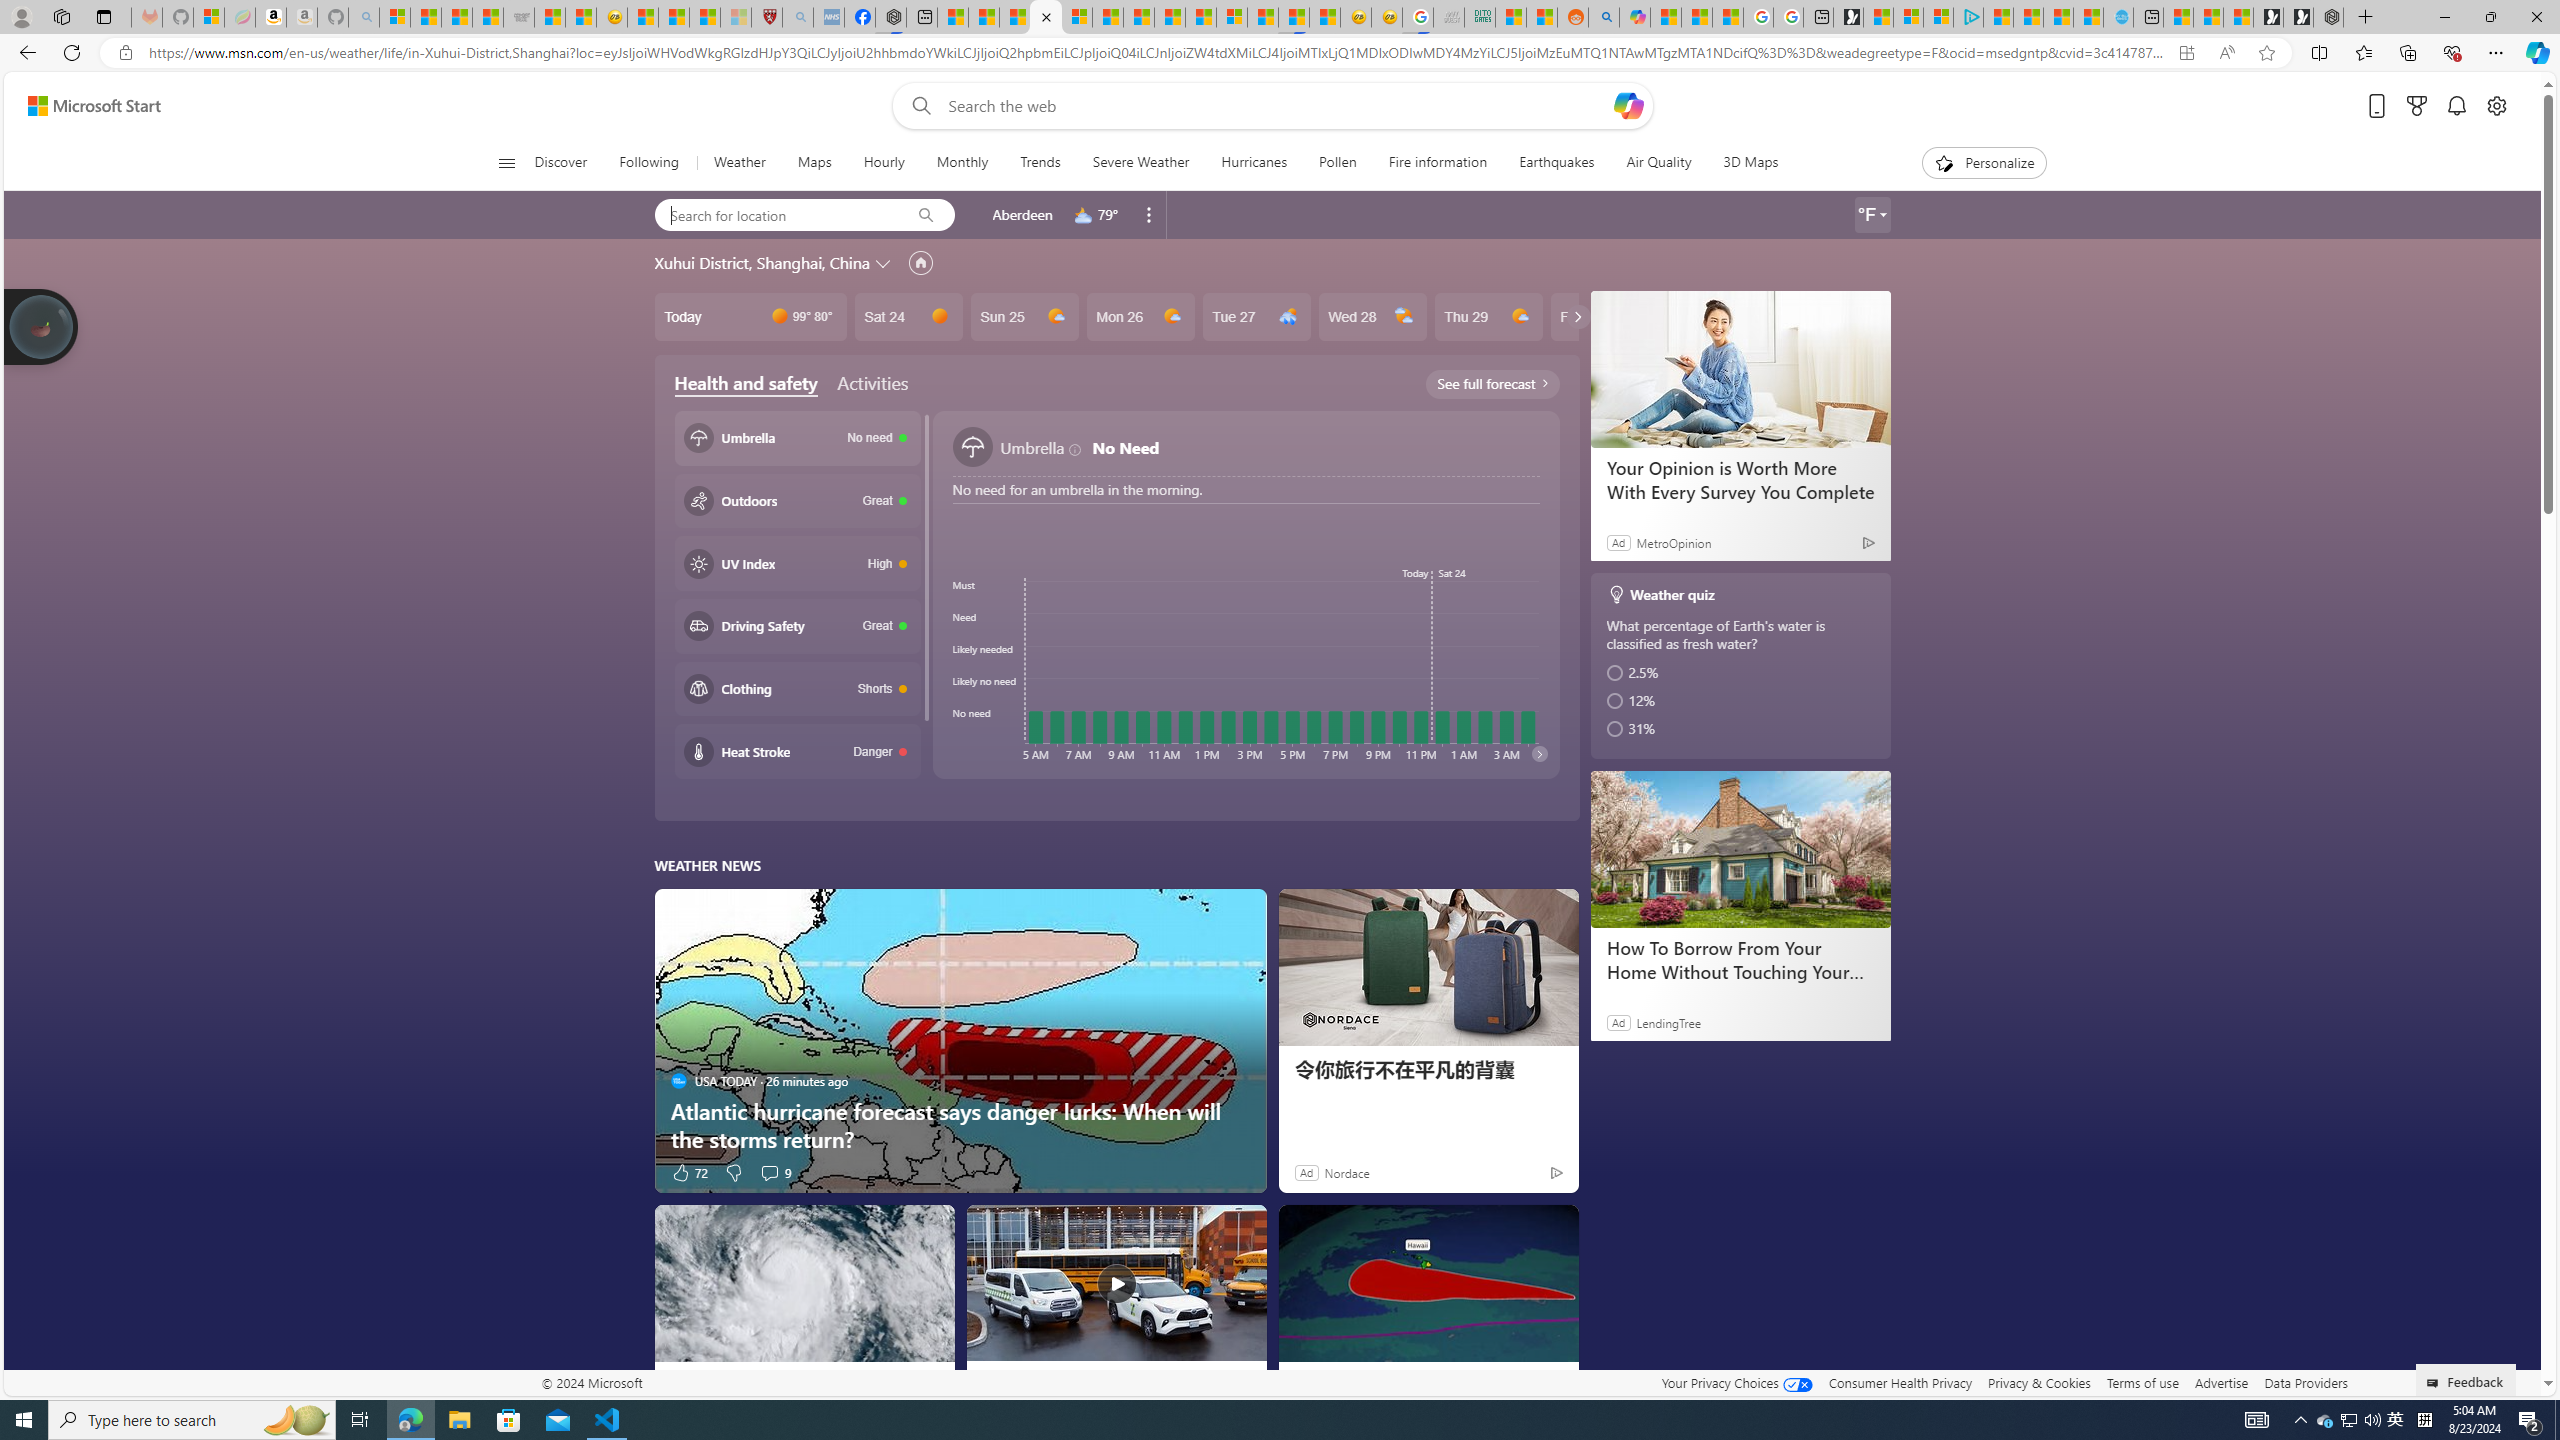  Describe the element at coordinates (1256, 316) in the screenshot. I see `Tue 27` at that location.